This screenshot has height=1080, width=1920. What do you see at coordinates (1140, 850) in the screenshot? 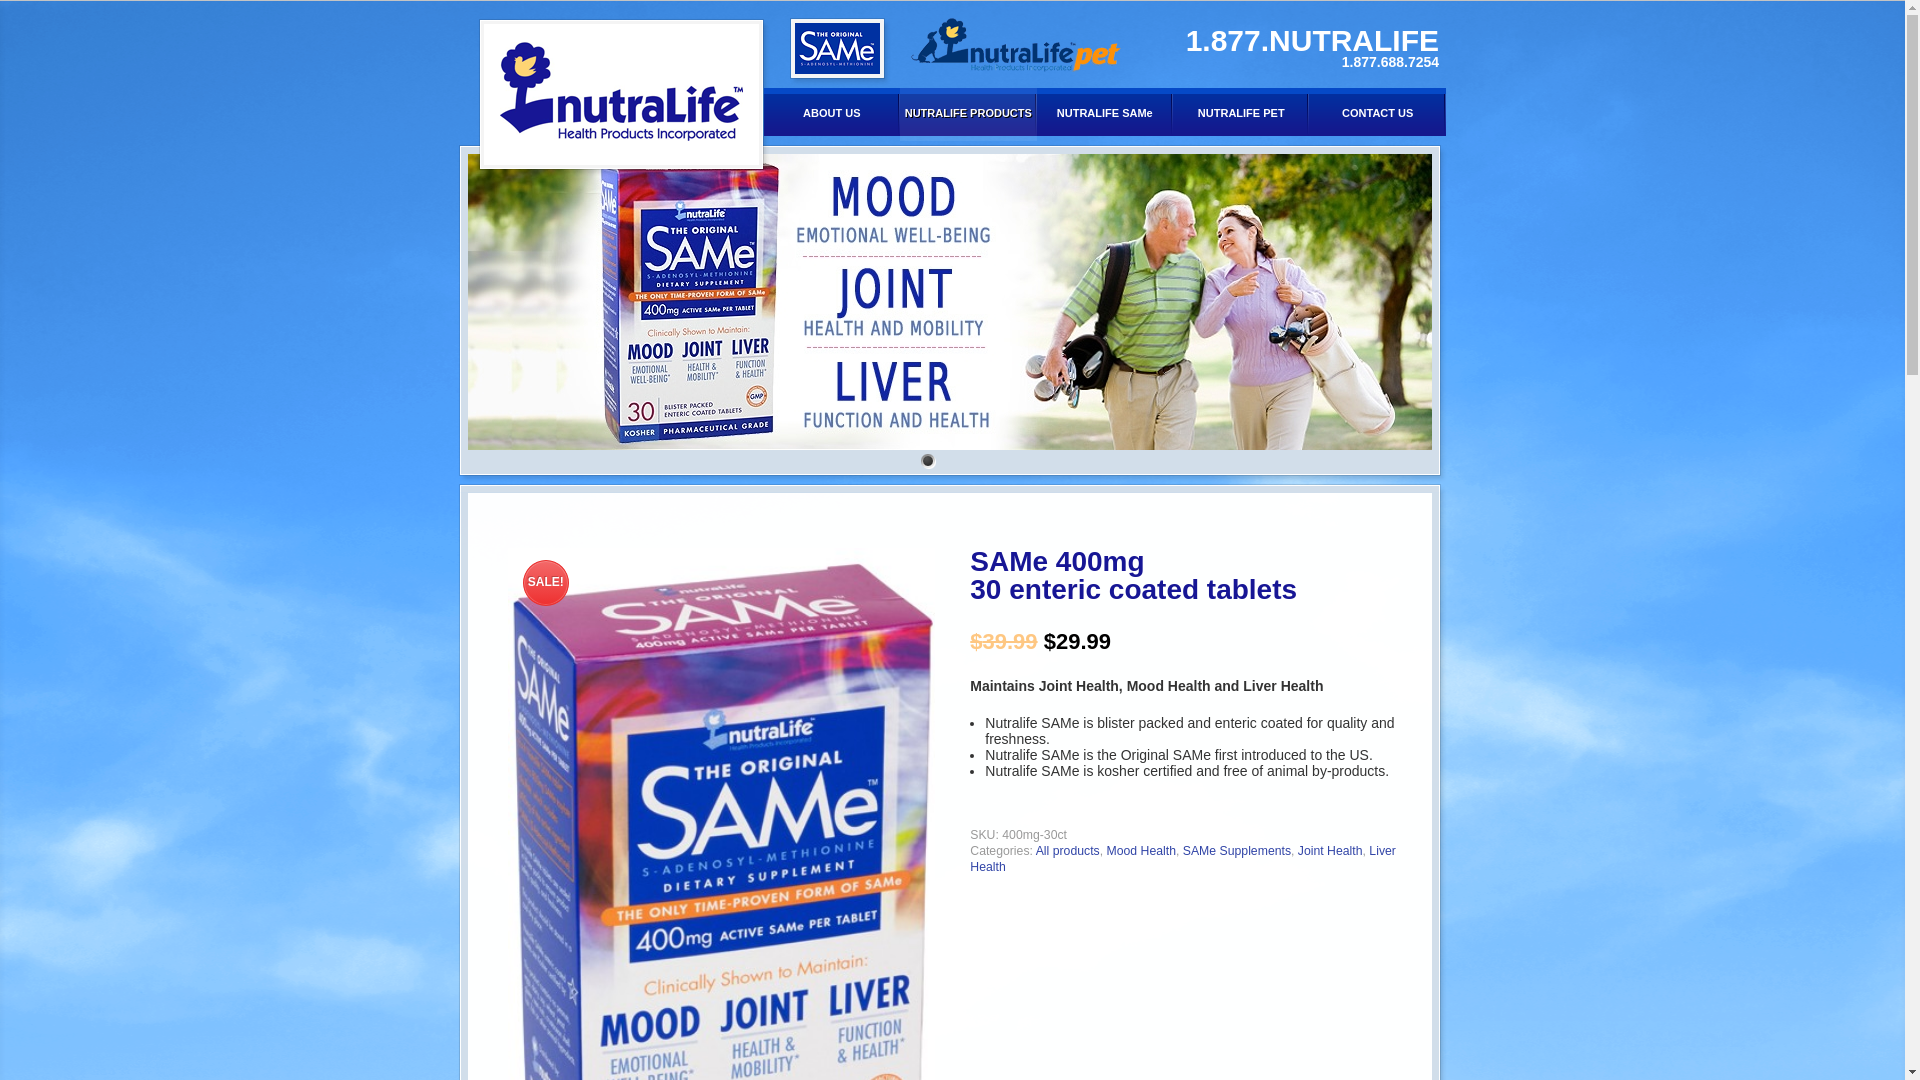
I see `Mood Health` at bounding box center [1140, 850].